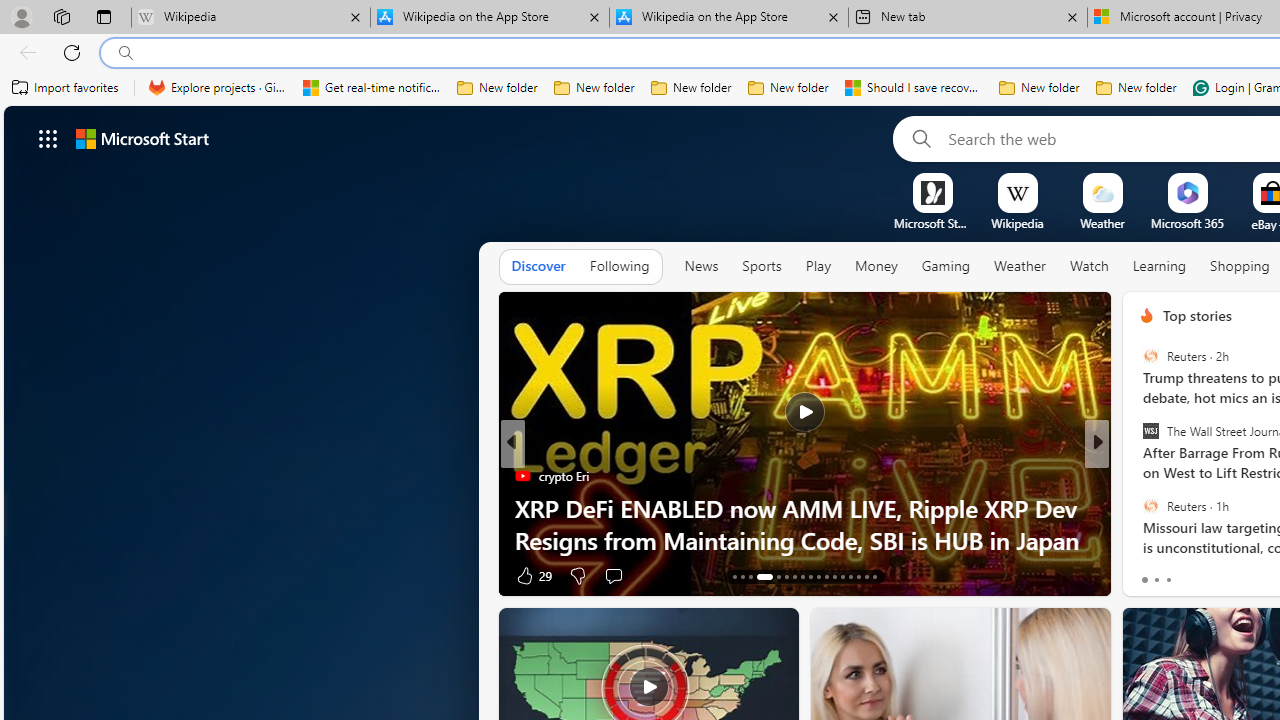 The width and height of the screenshot is (1280, 720). I want to click on HowToGeek, so click(1138, 476).